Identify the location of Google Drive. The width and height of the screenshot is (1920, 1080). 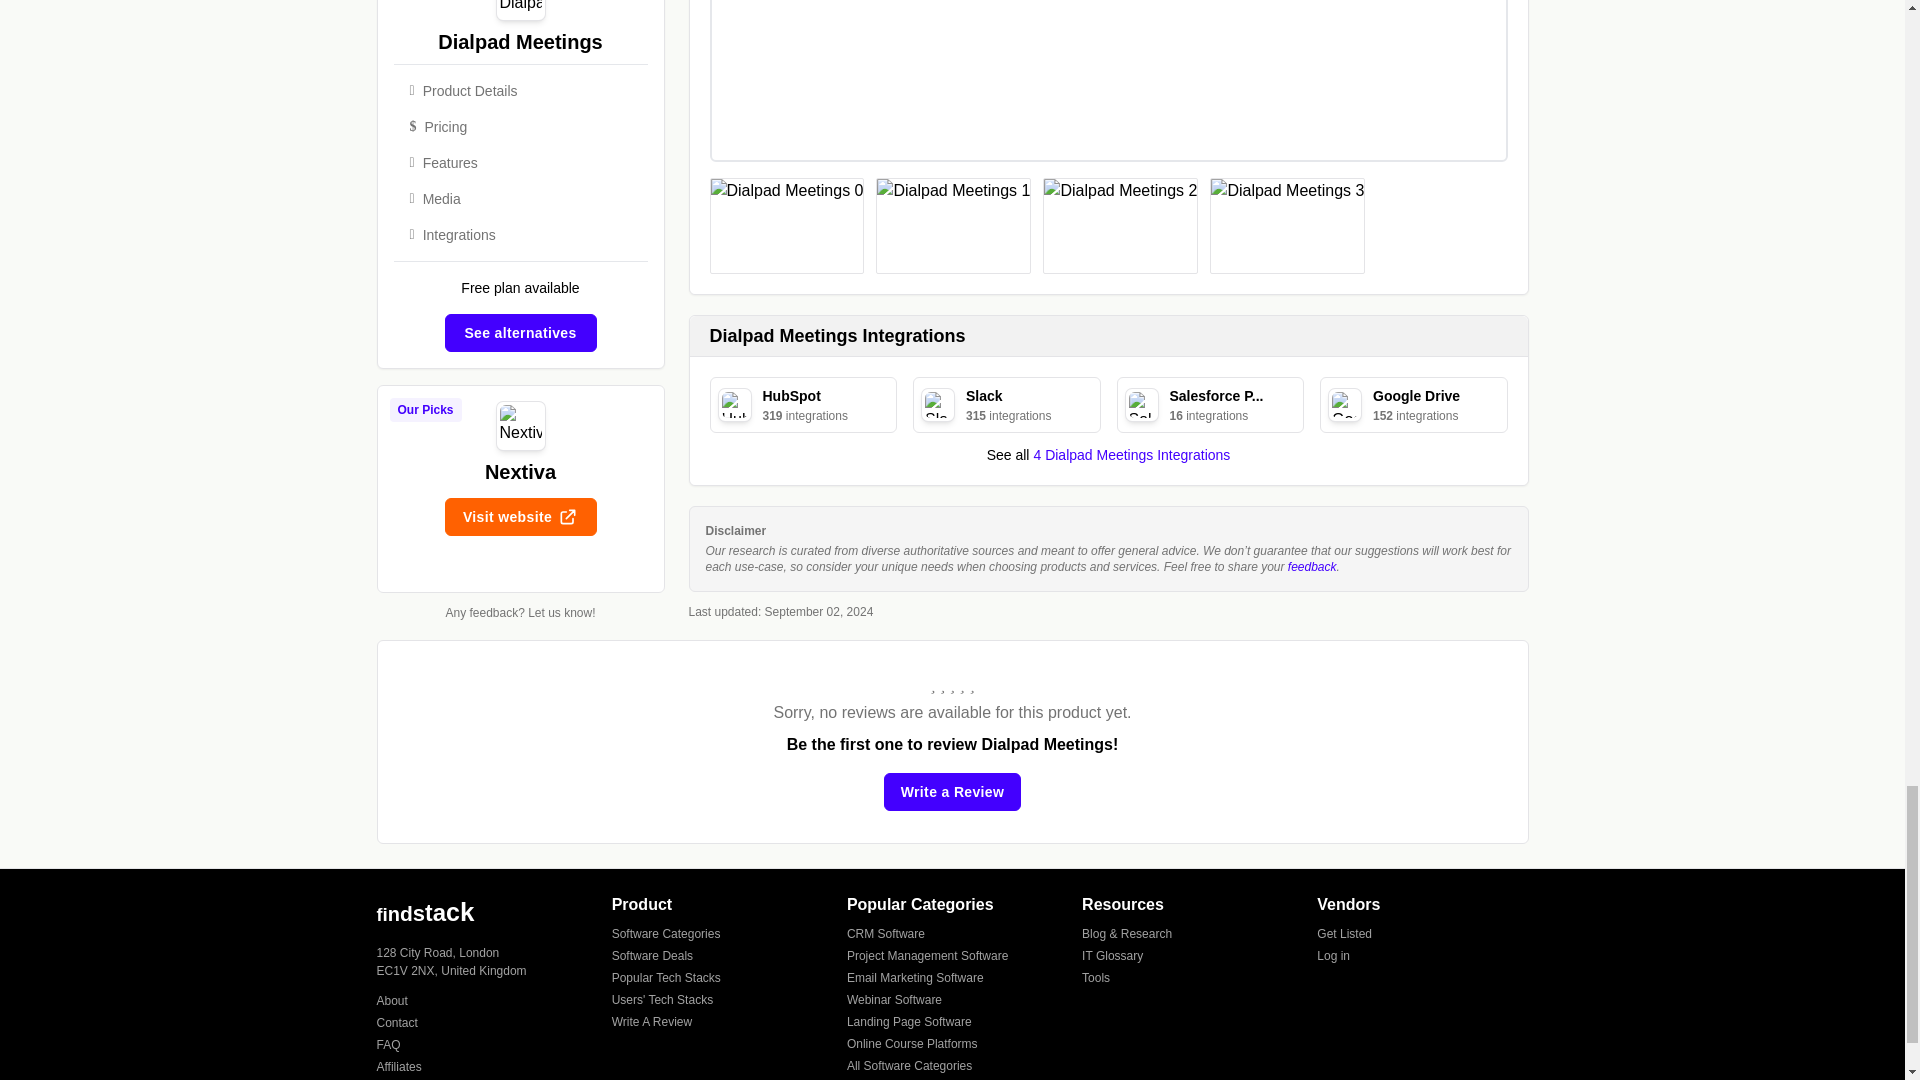
(1344, 404).